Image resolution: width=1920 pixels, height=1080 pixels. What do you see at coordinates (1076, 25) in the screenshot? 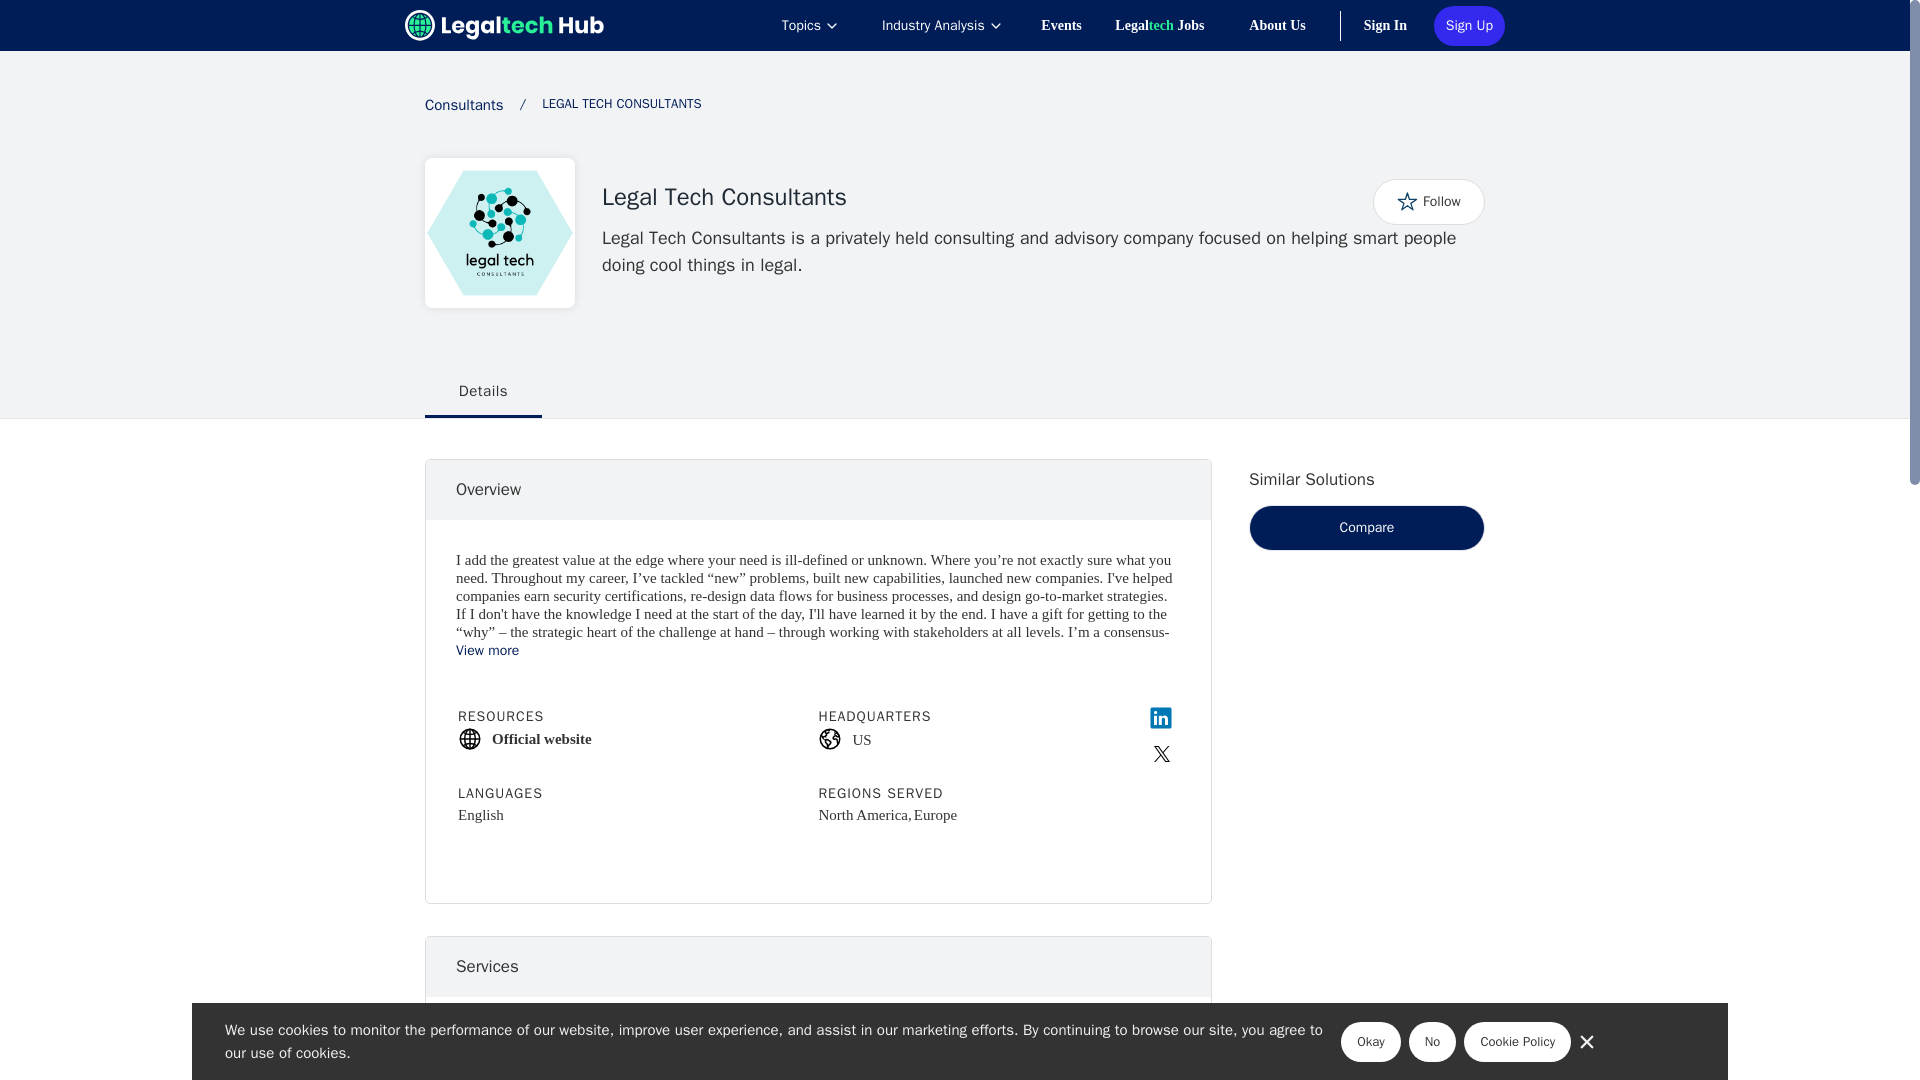
I see `Events` at bounding box center [1076, 25].